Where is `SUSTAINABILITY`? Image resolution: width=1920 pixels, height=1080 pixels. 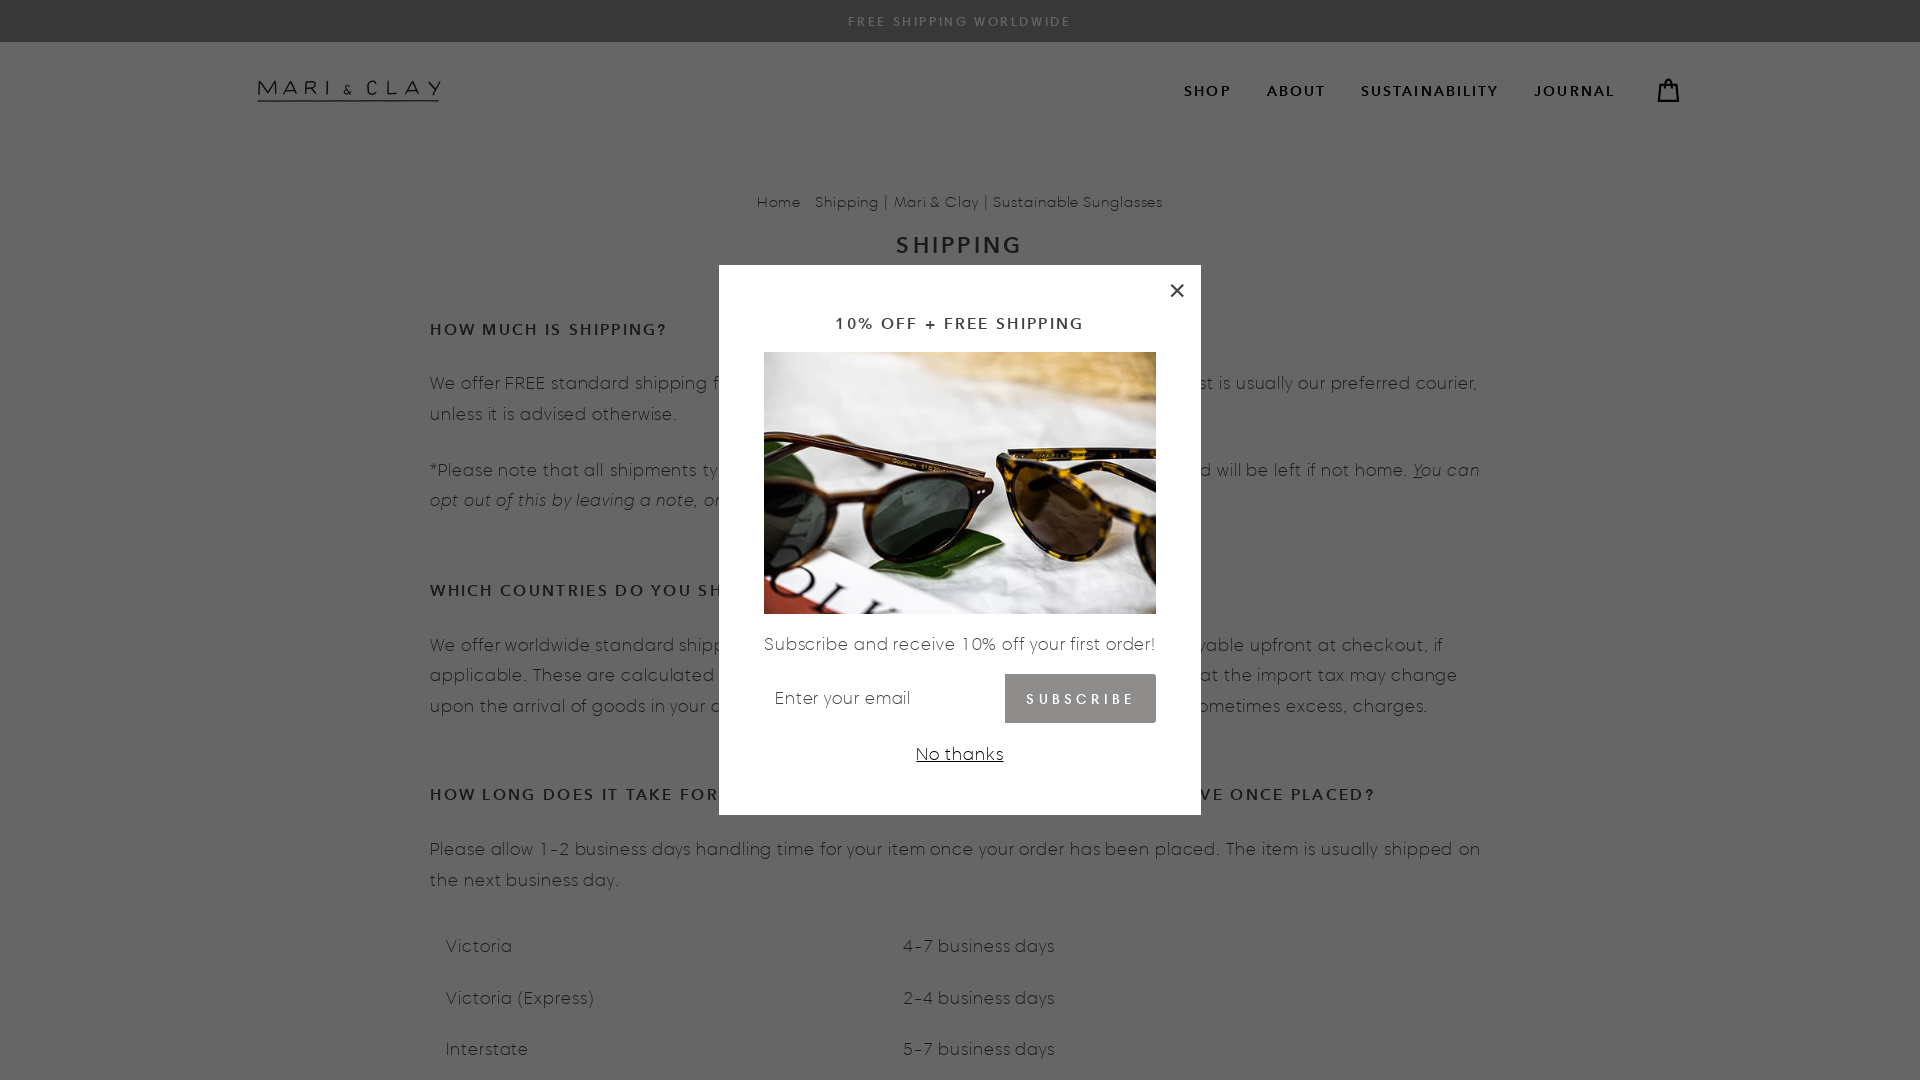 SUSTAINABILITY is located at coordinates (1430, 91).